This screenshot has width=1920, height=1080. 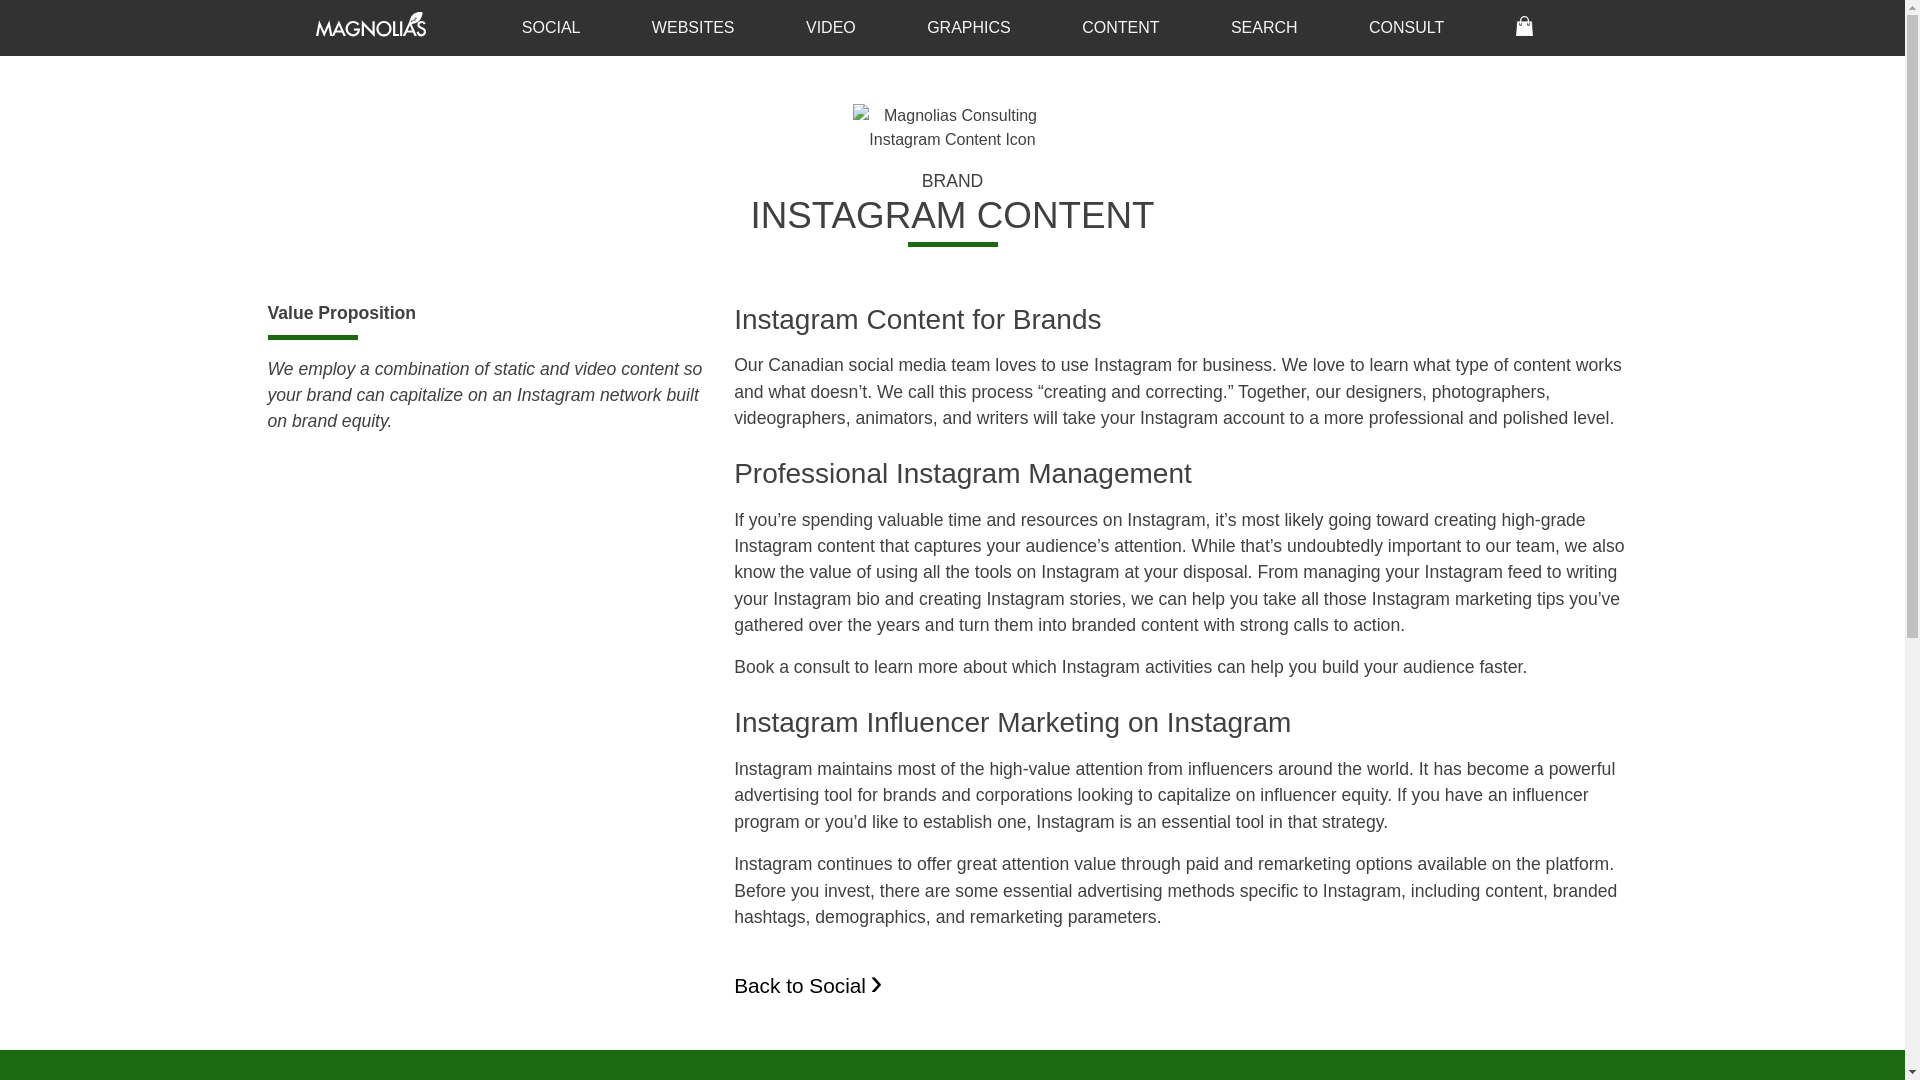 What do you see at coordinates (1406, 27) in the screenshot?
I see `Consult` at bounding box center [1406, 27].